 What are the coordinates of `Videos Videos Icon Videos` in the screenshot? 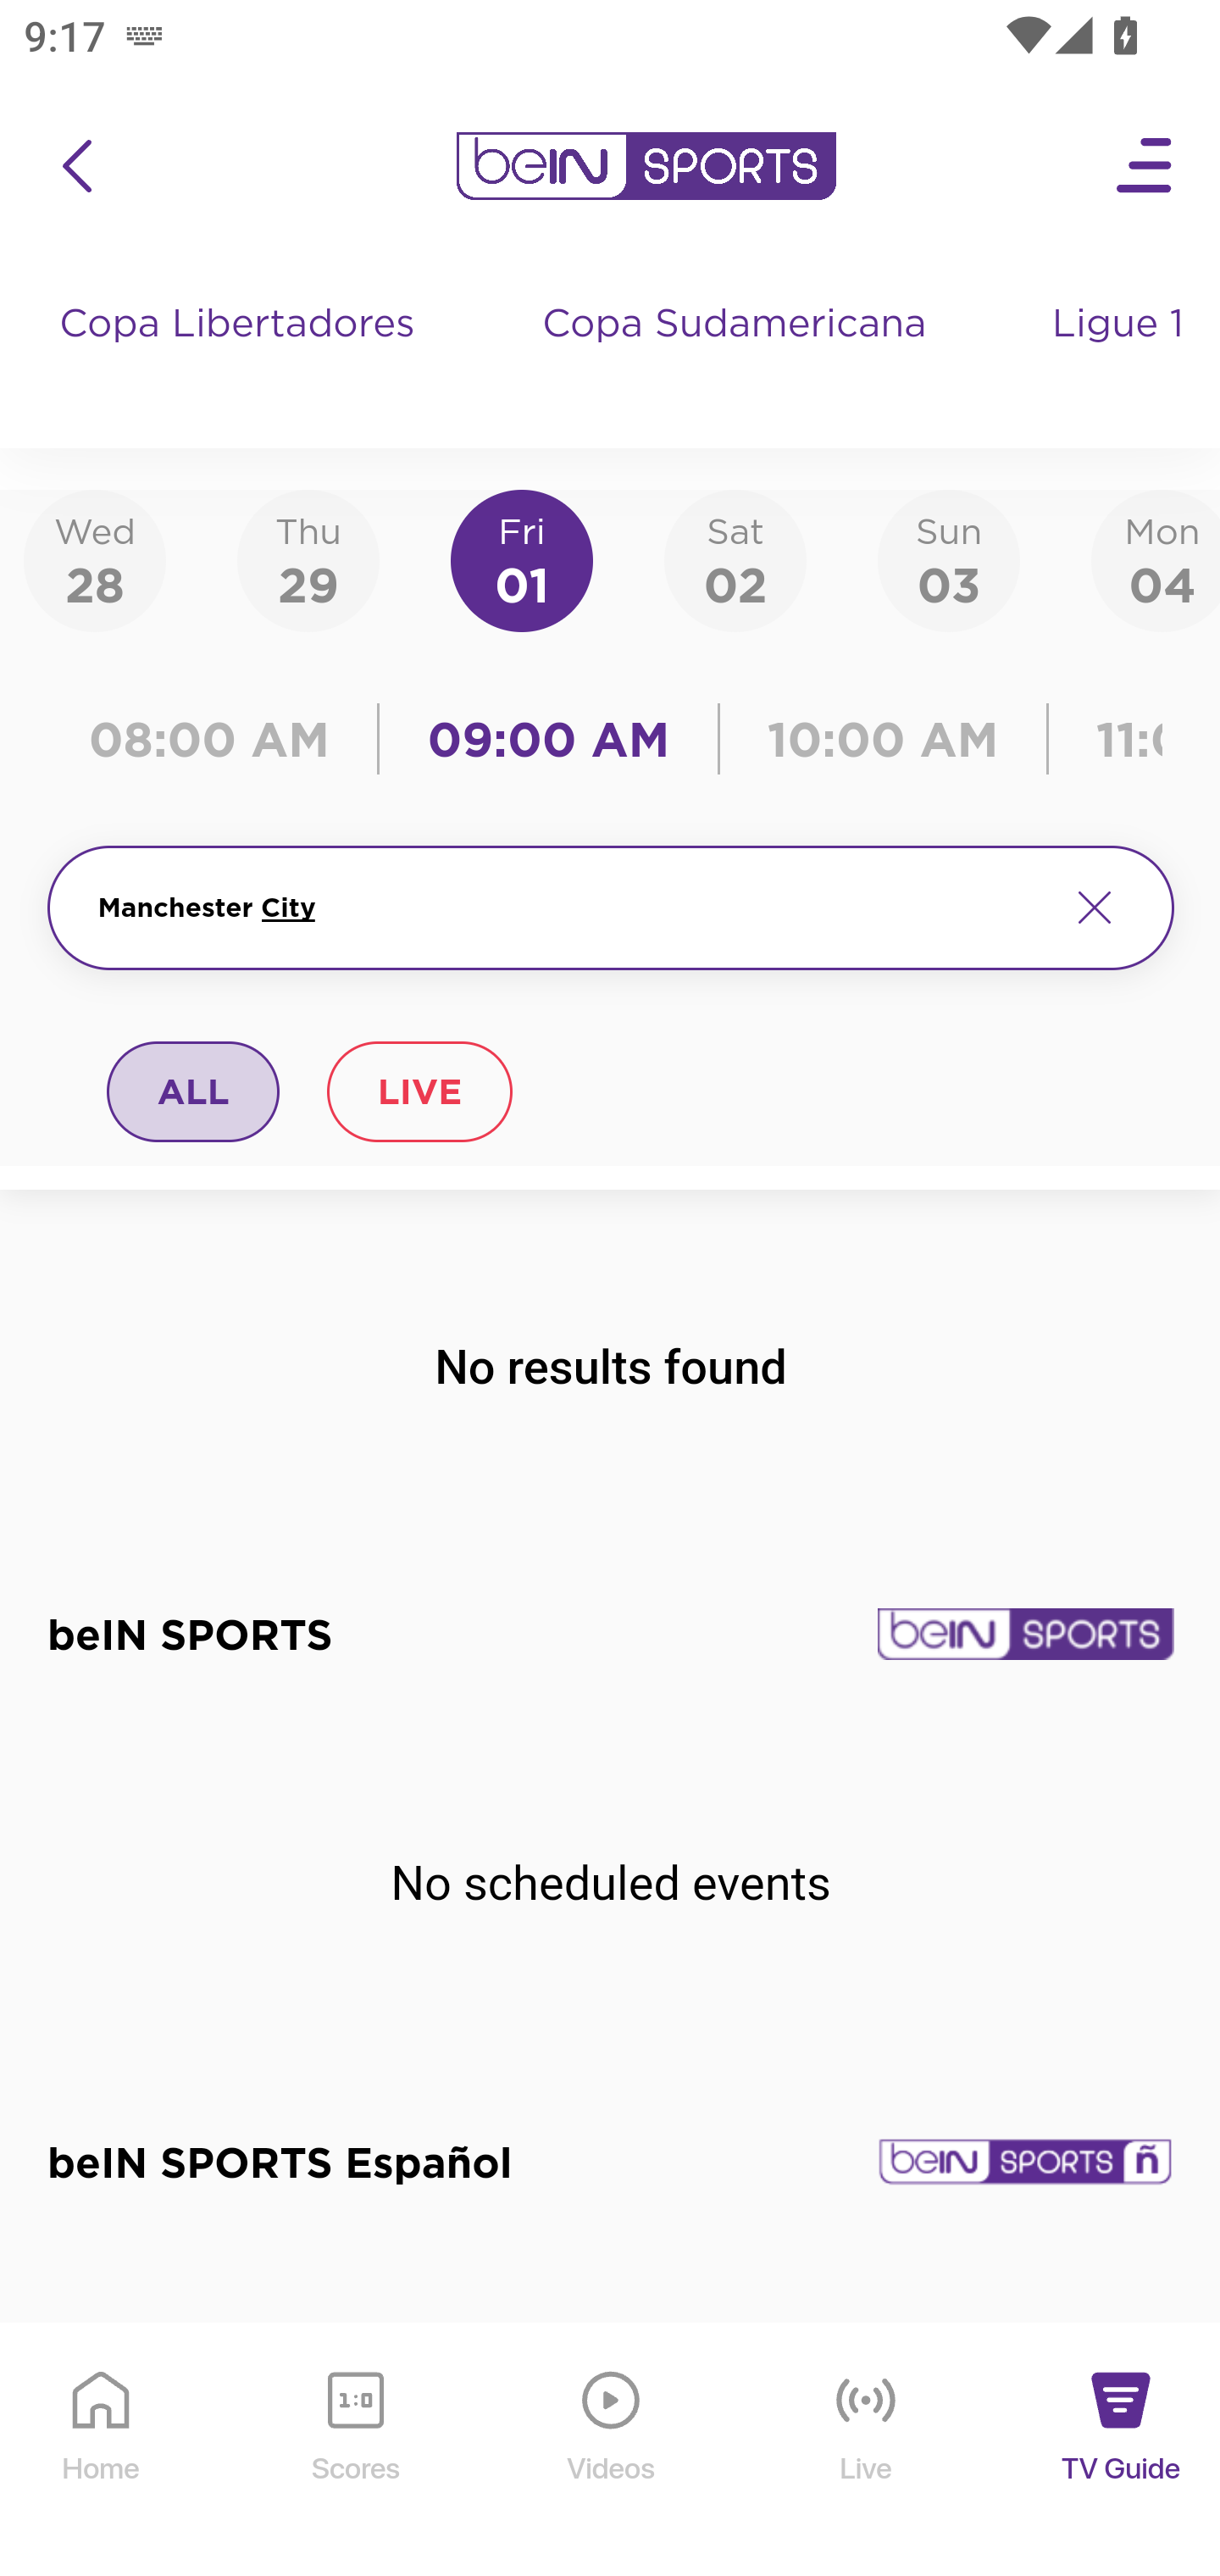 It's located at (612, 2451).